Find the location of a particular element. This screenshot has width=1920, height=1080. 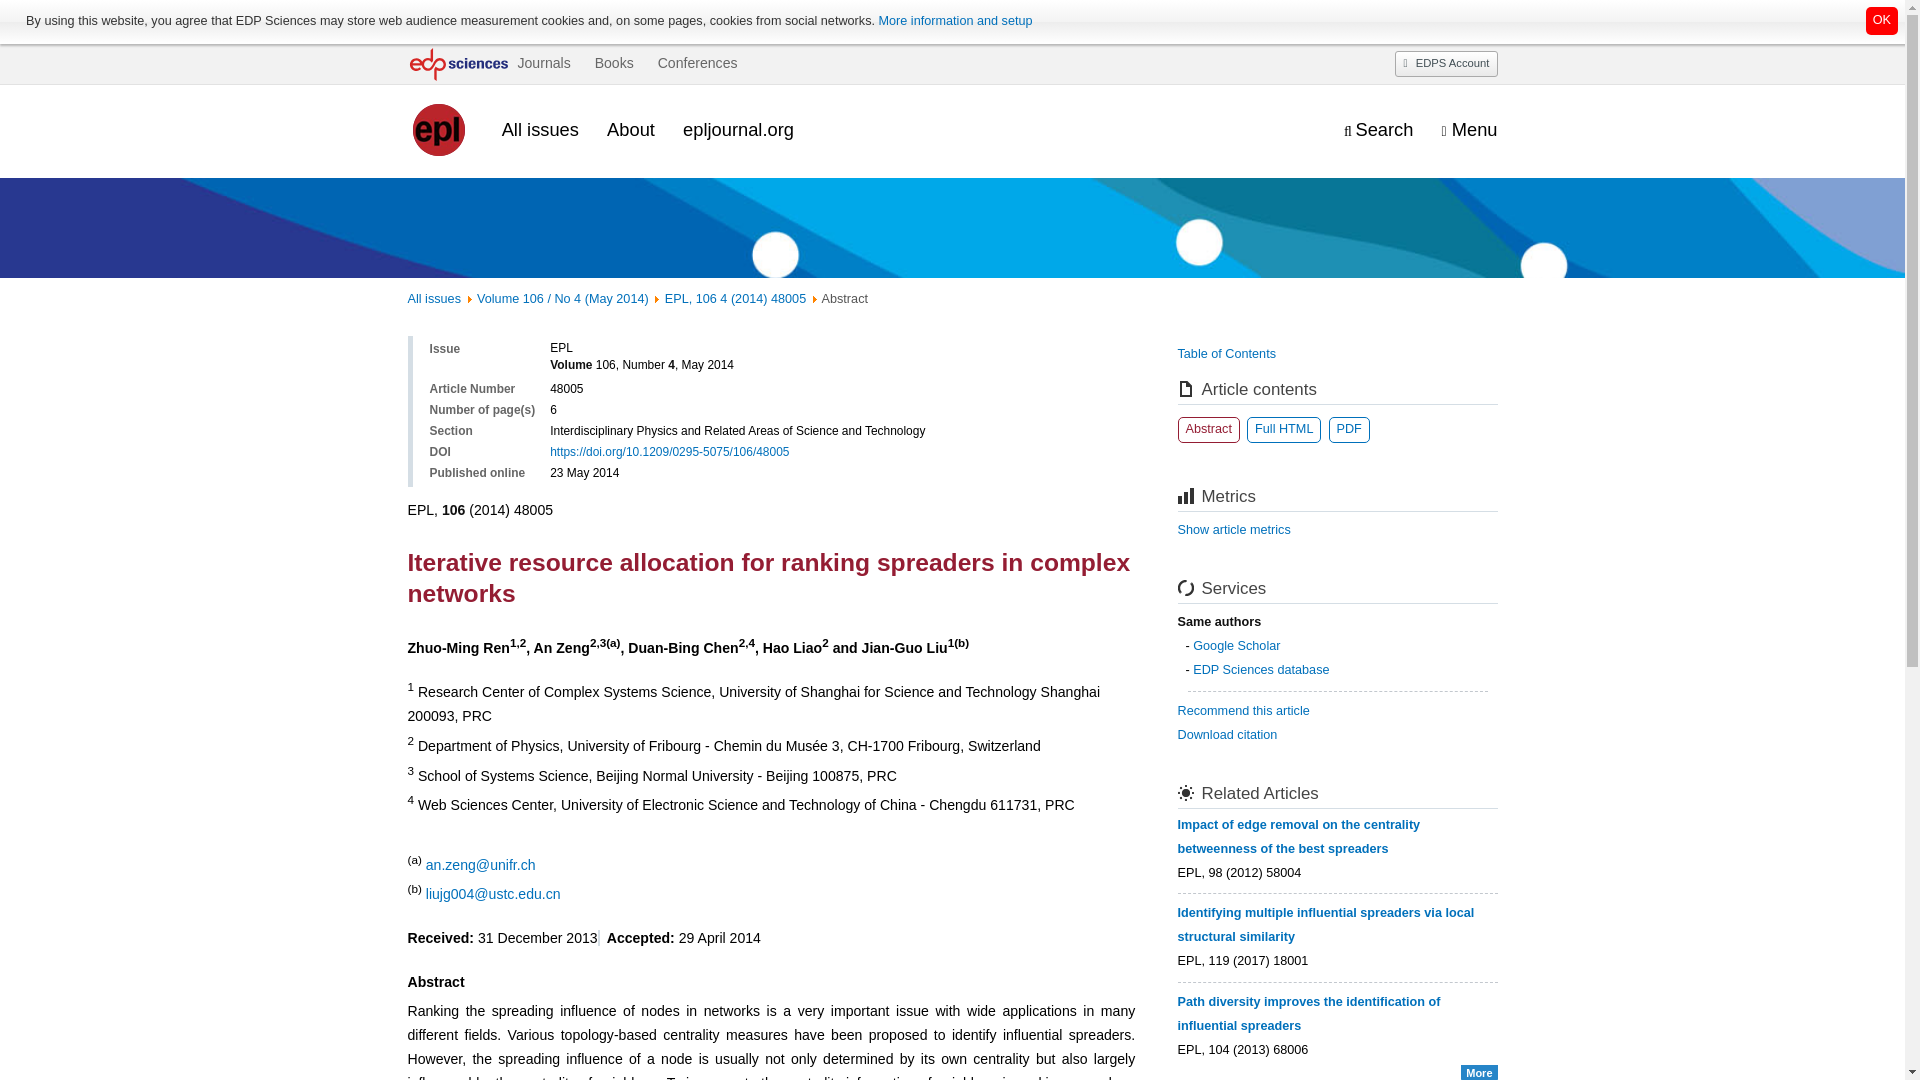

OK is located at coordinates (1882, 20).